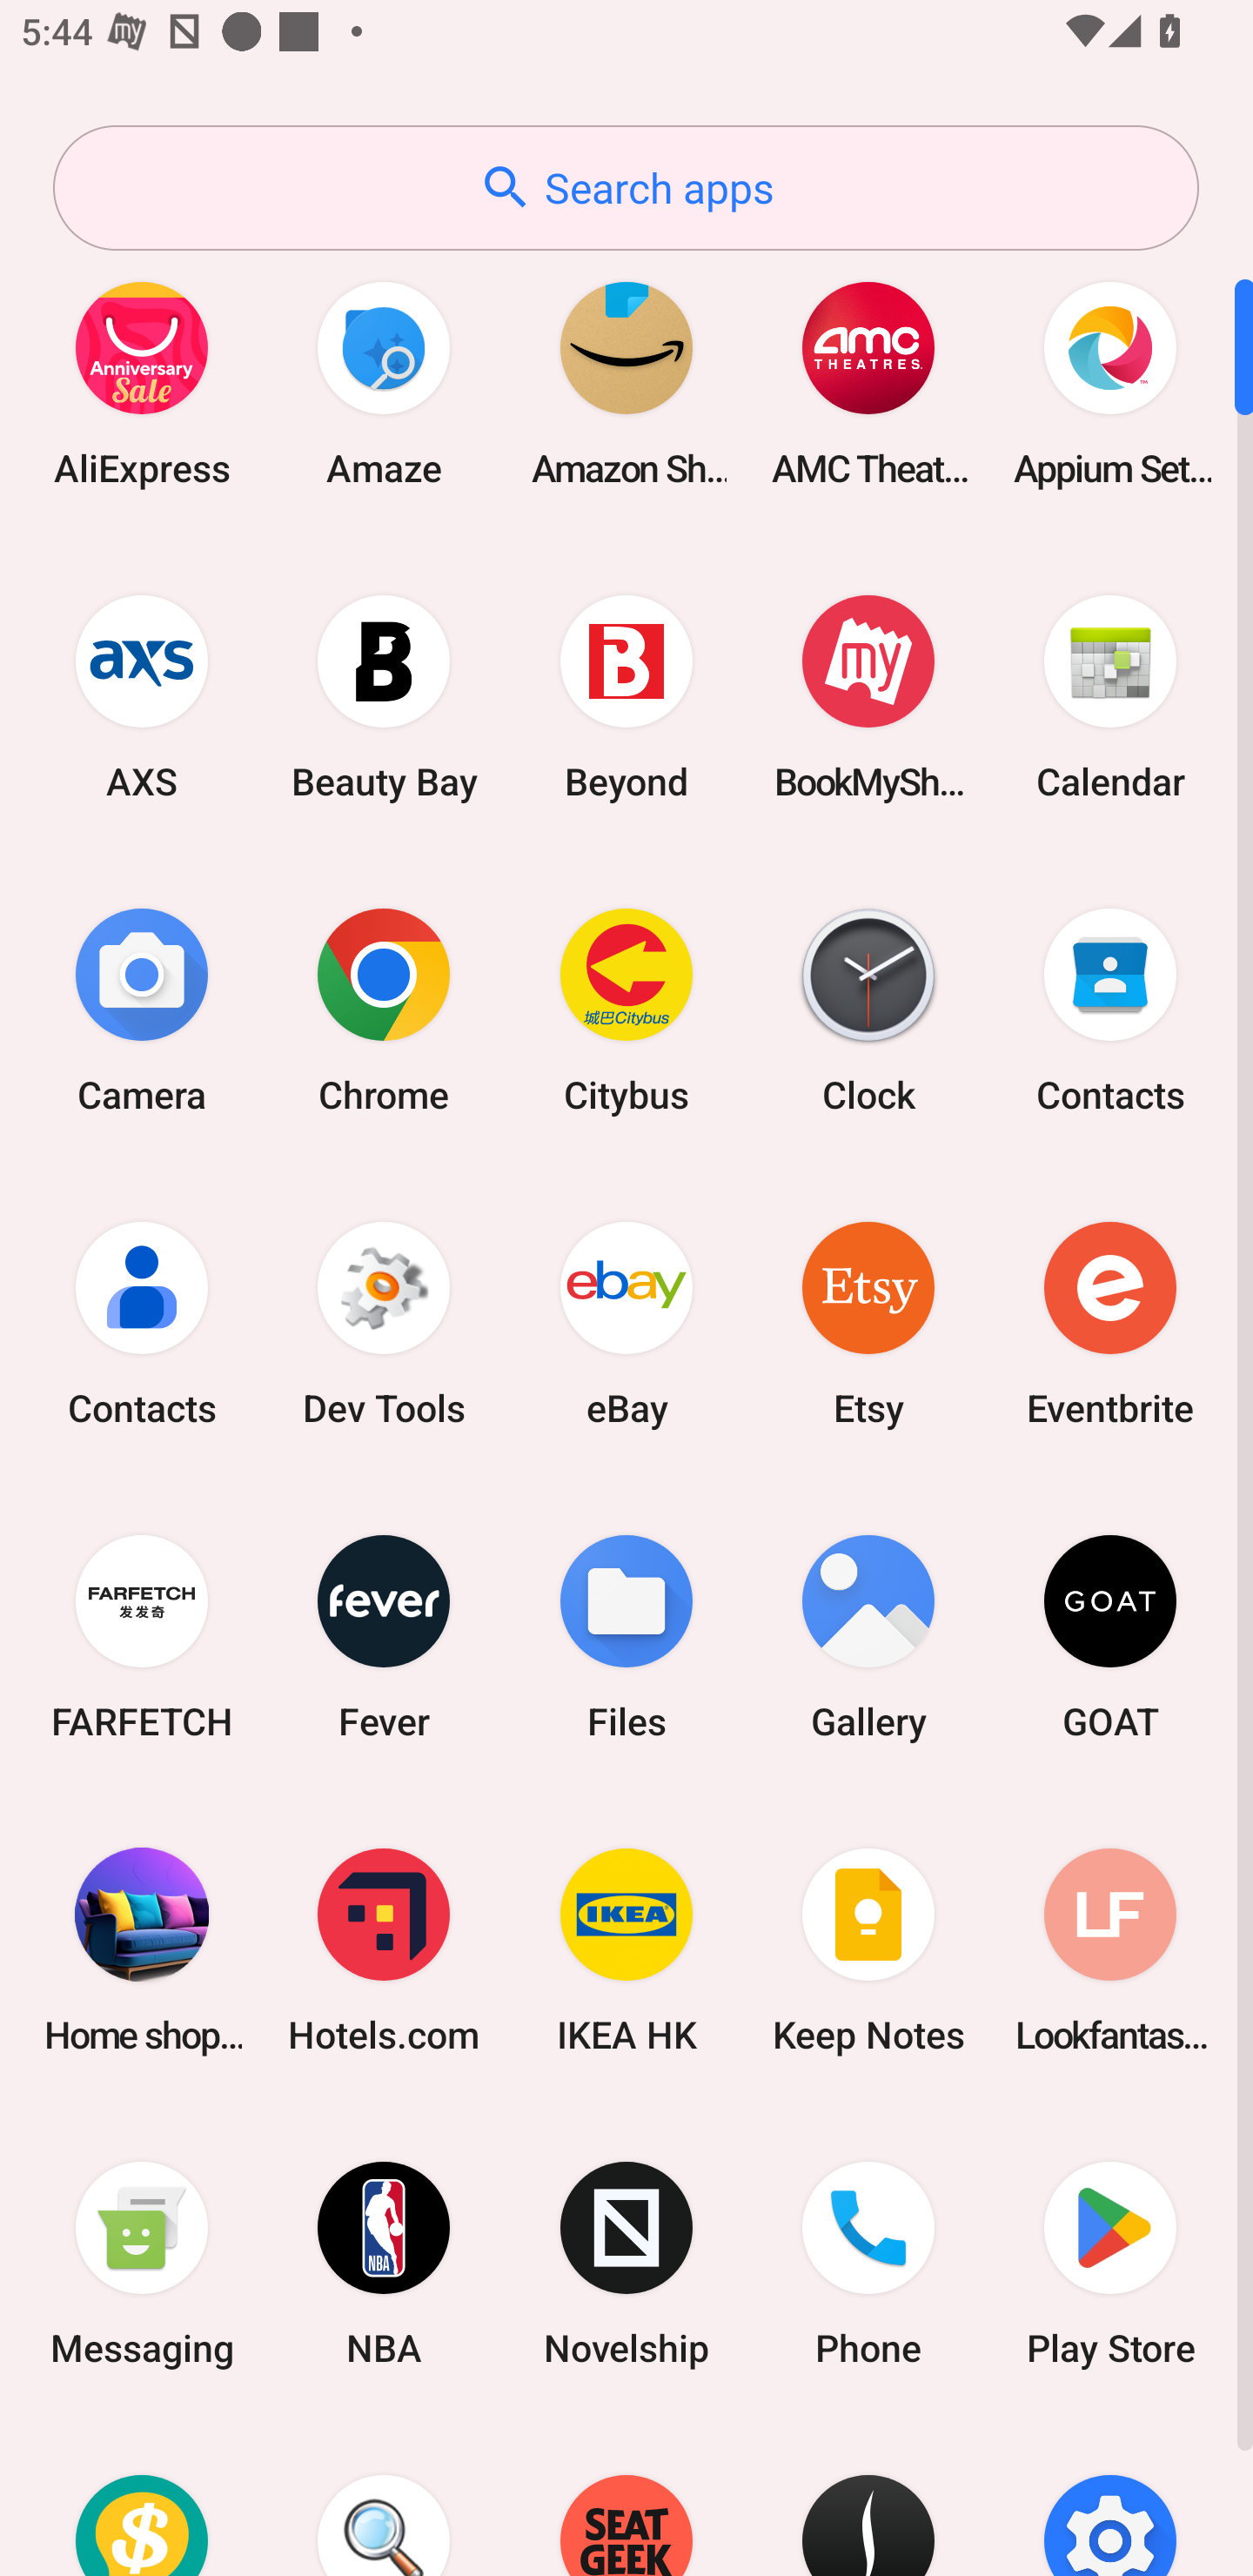  What do you see at coordinates (384, 1010) in the screenshot?
I see `Chrome` at bounding box center [384, 1010].